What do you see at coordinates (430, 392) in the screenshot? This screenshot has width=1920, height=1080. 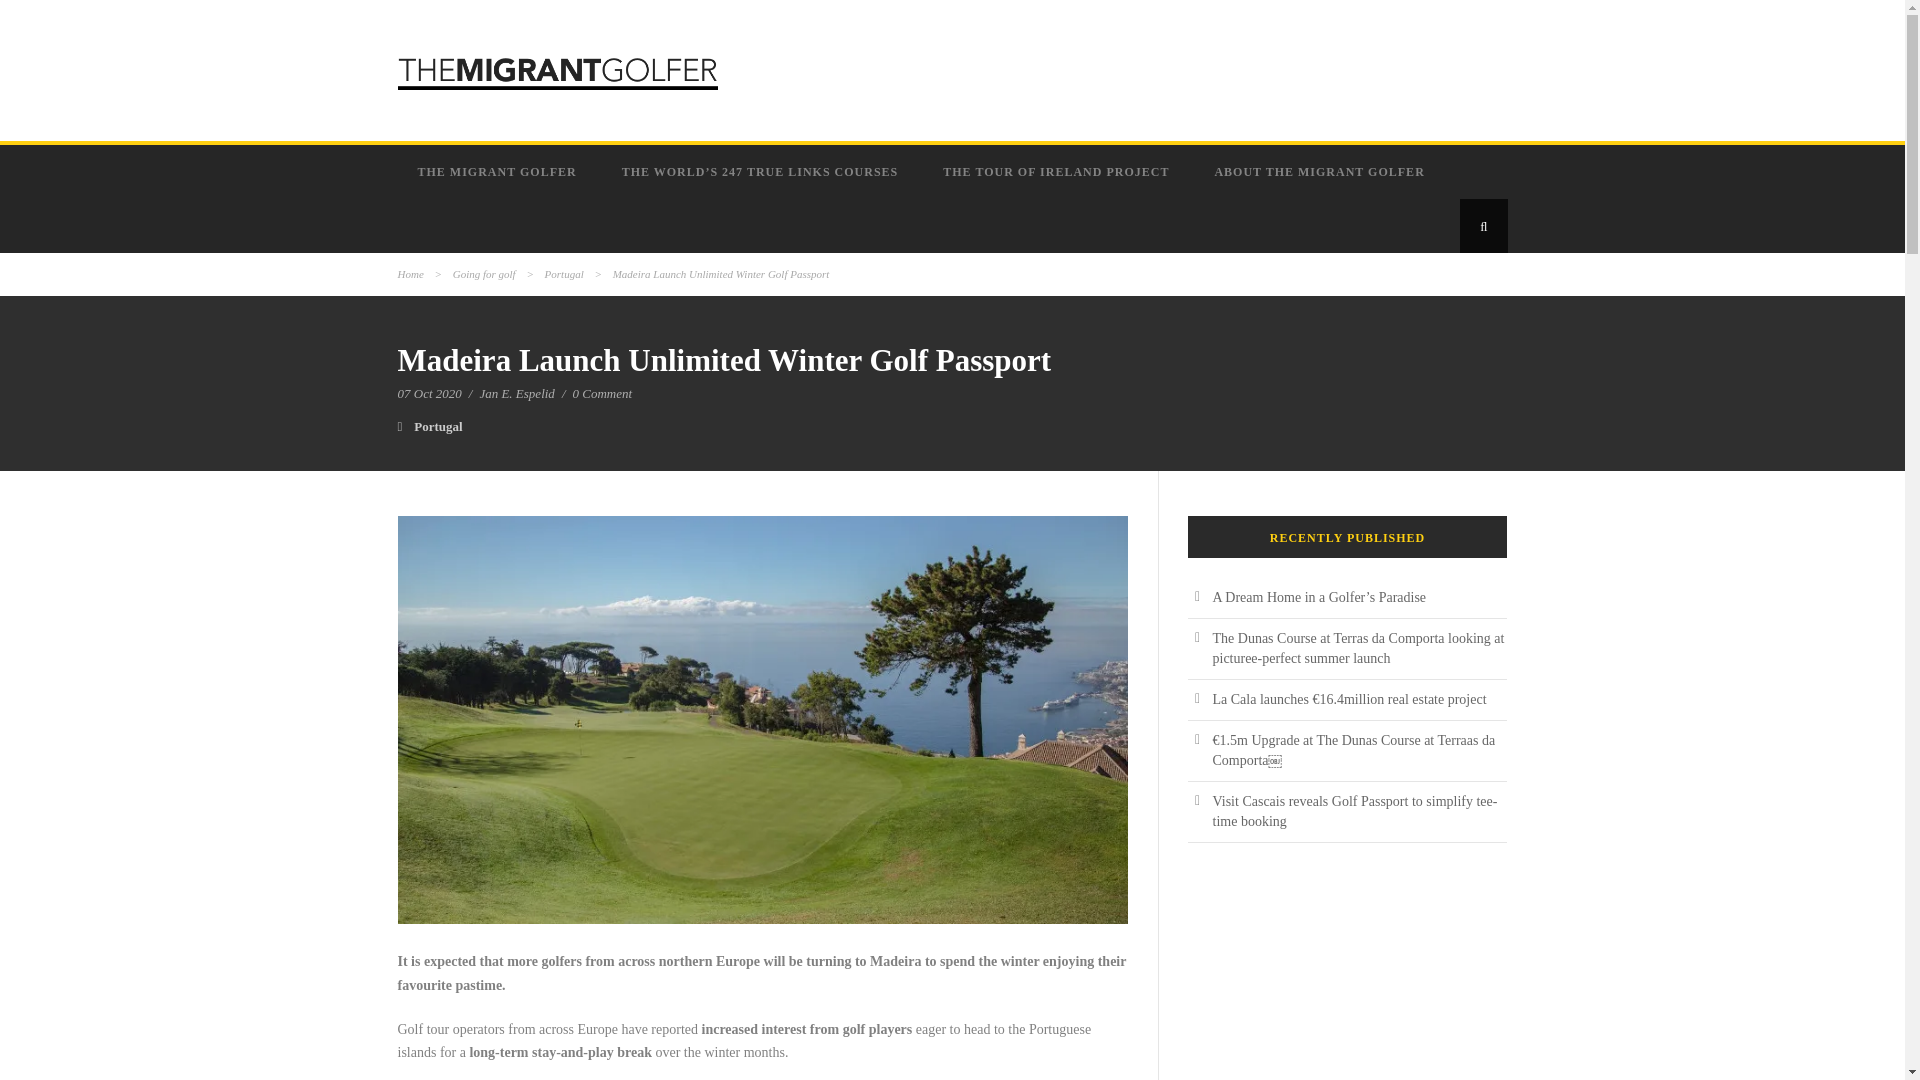 I see `07 Oct 2020` at bounding box center [430, 392].